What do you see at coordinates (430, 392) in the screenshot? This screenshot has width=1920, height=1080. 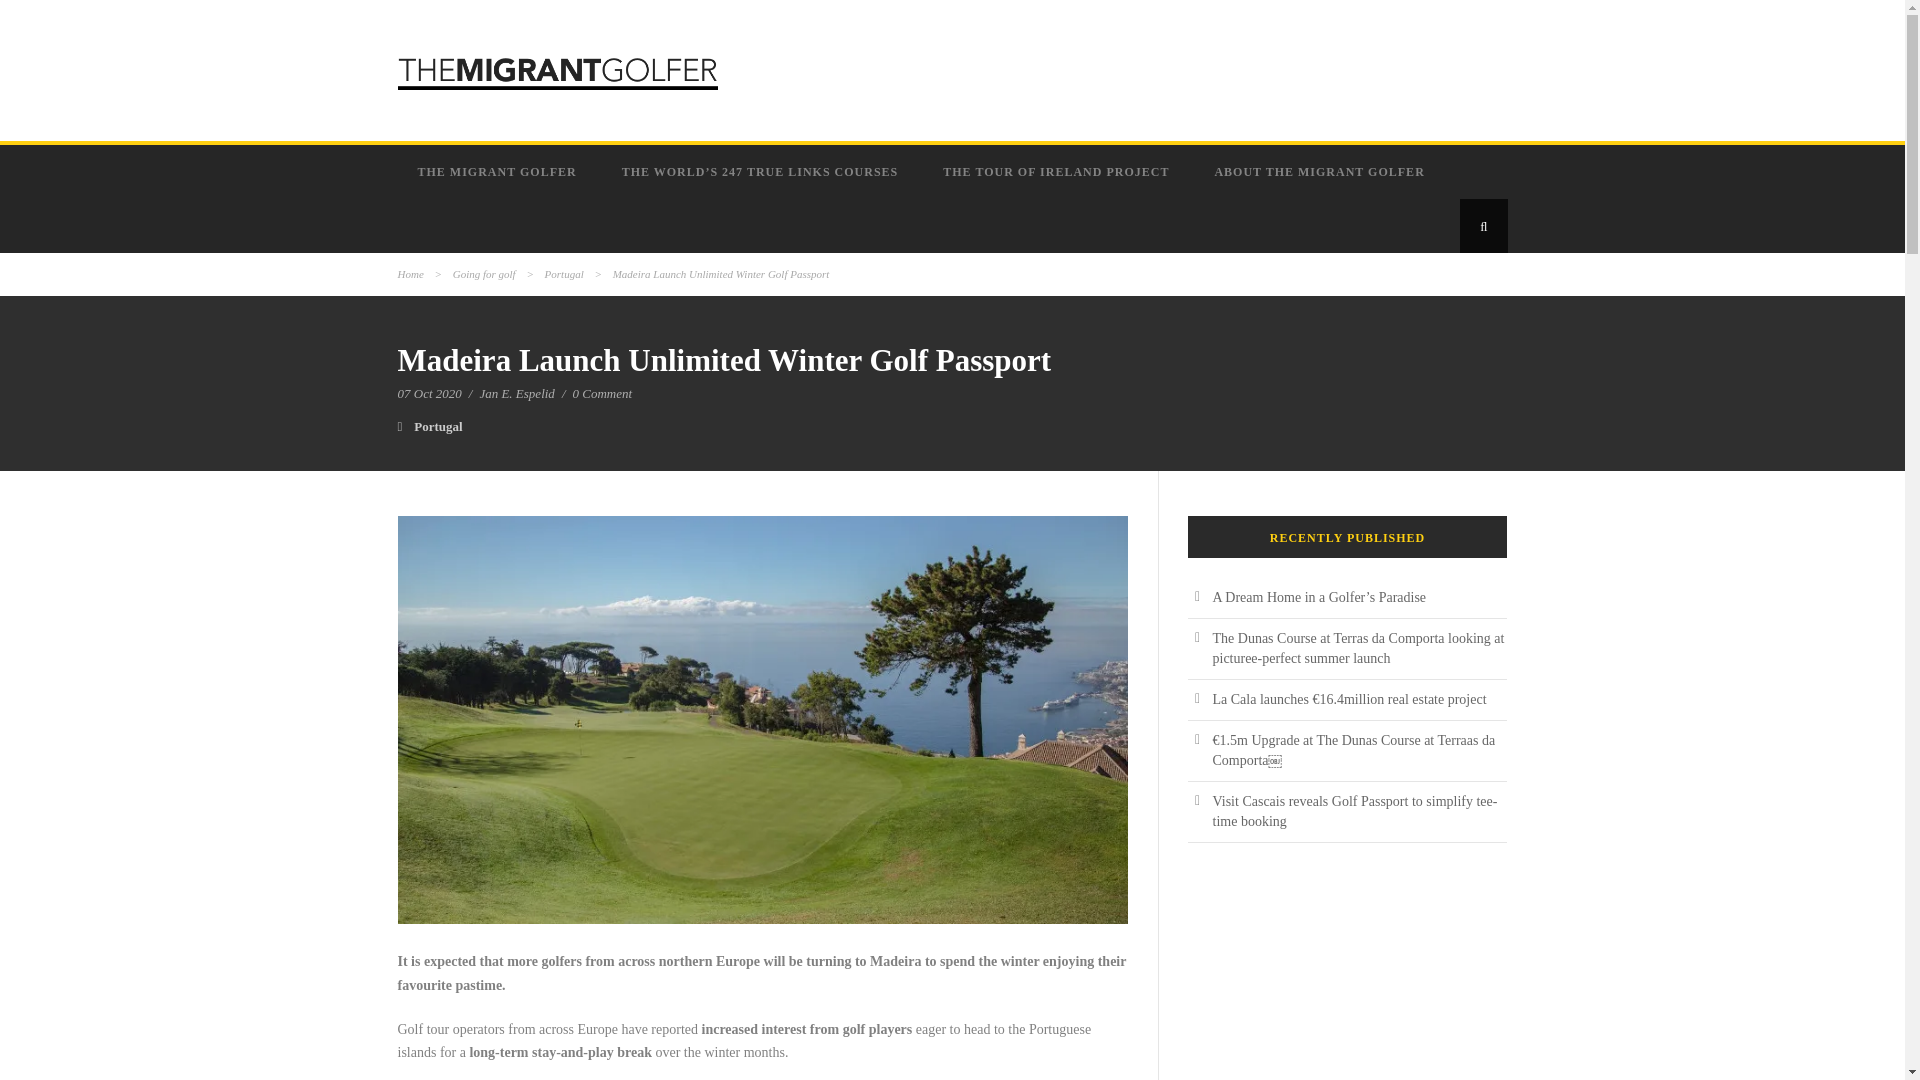 I see `07 Oct 2020` at bounding box center [430, 392].